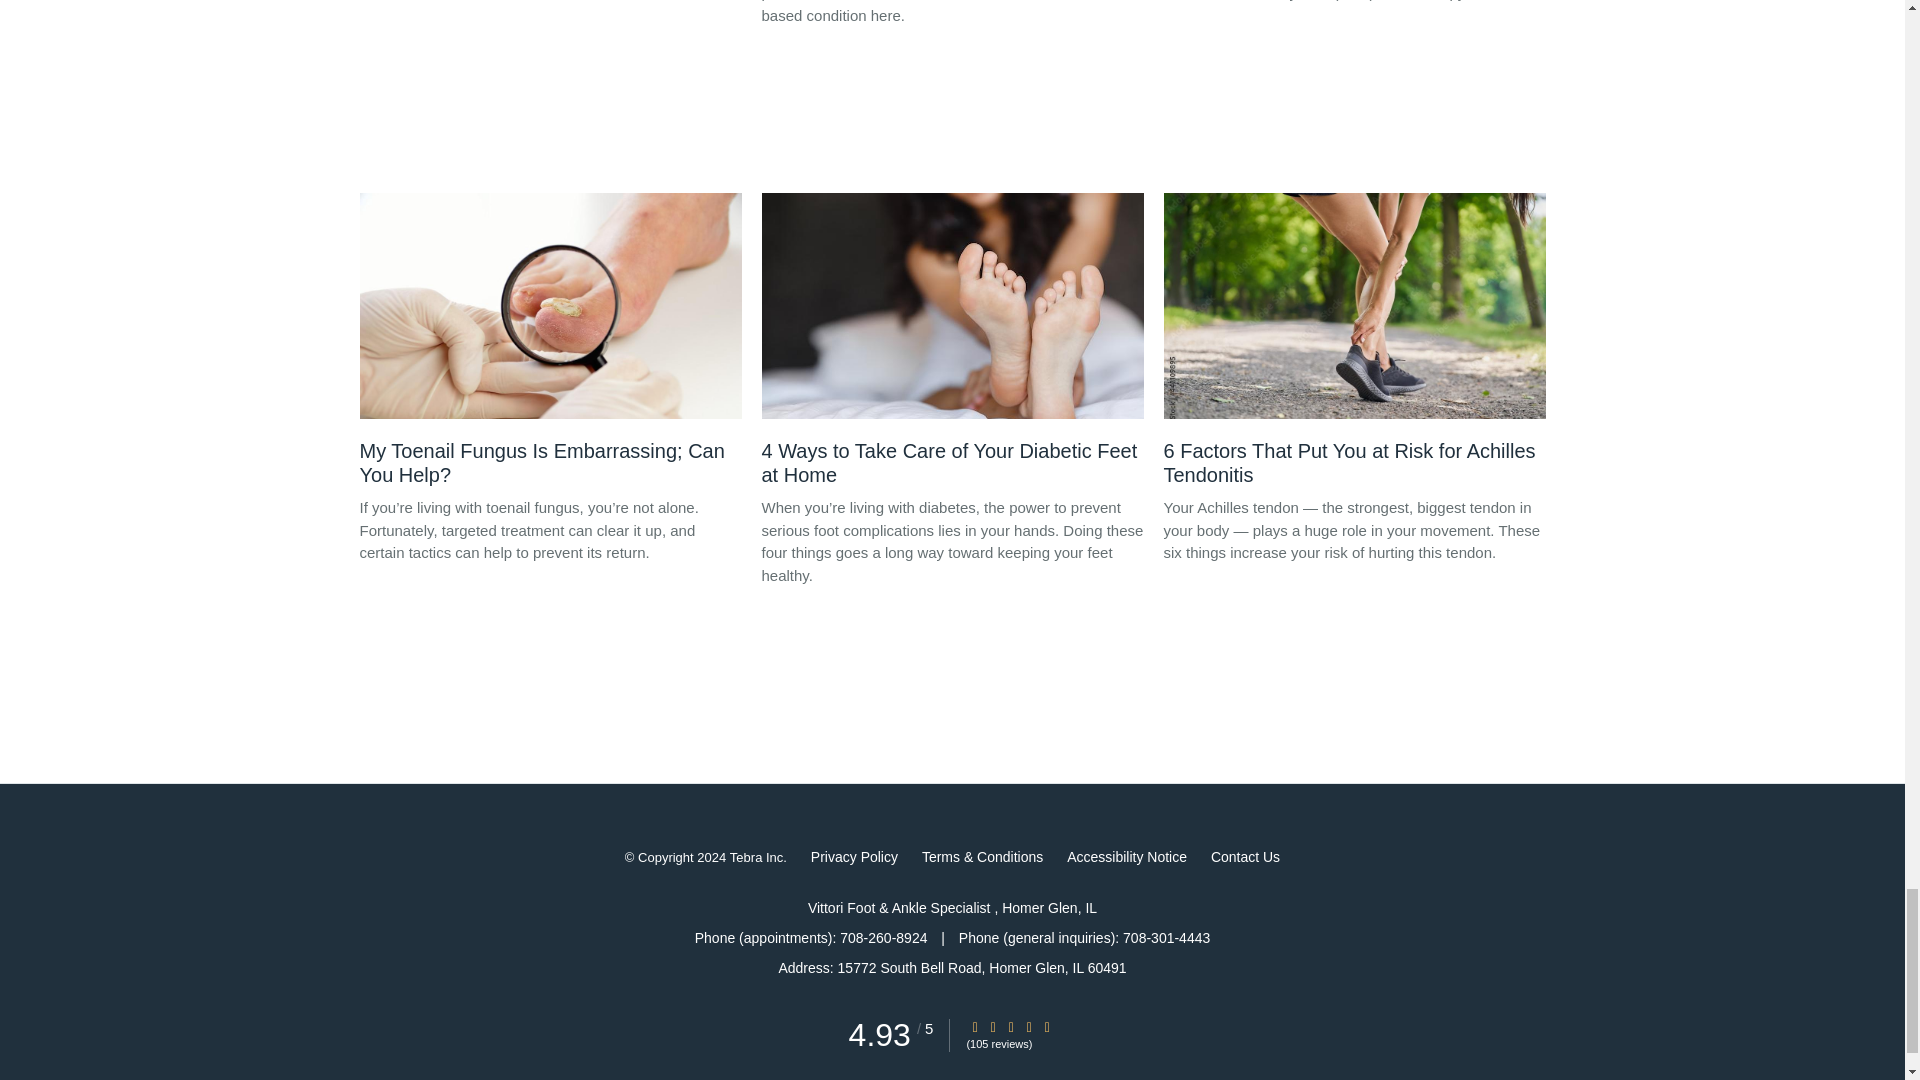 The image size is (1920, 1080). What do you see at coordinates (1010, 1026) in the screenshot?
I see `Star Rating` at bounding box center [1010, 1026].